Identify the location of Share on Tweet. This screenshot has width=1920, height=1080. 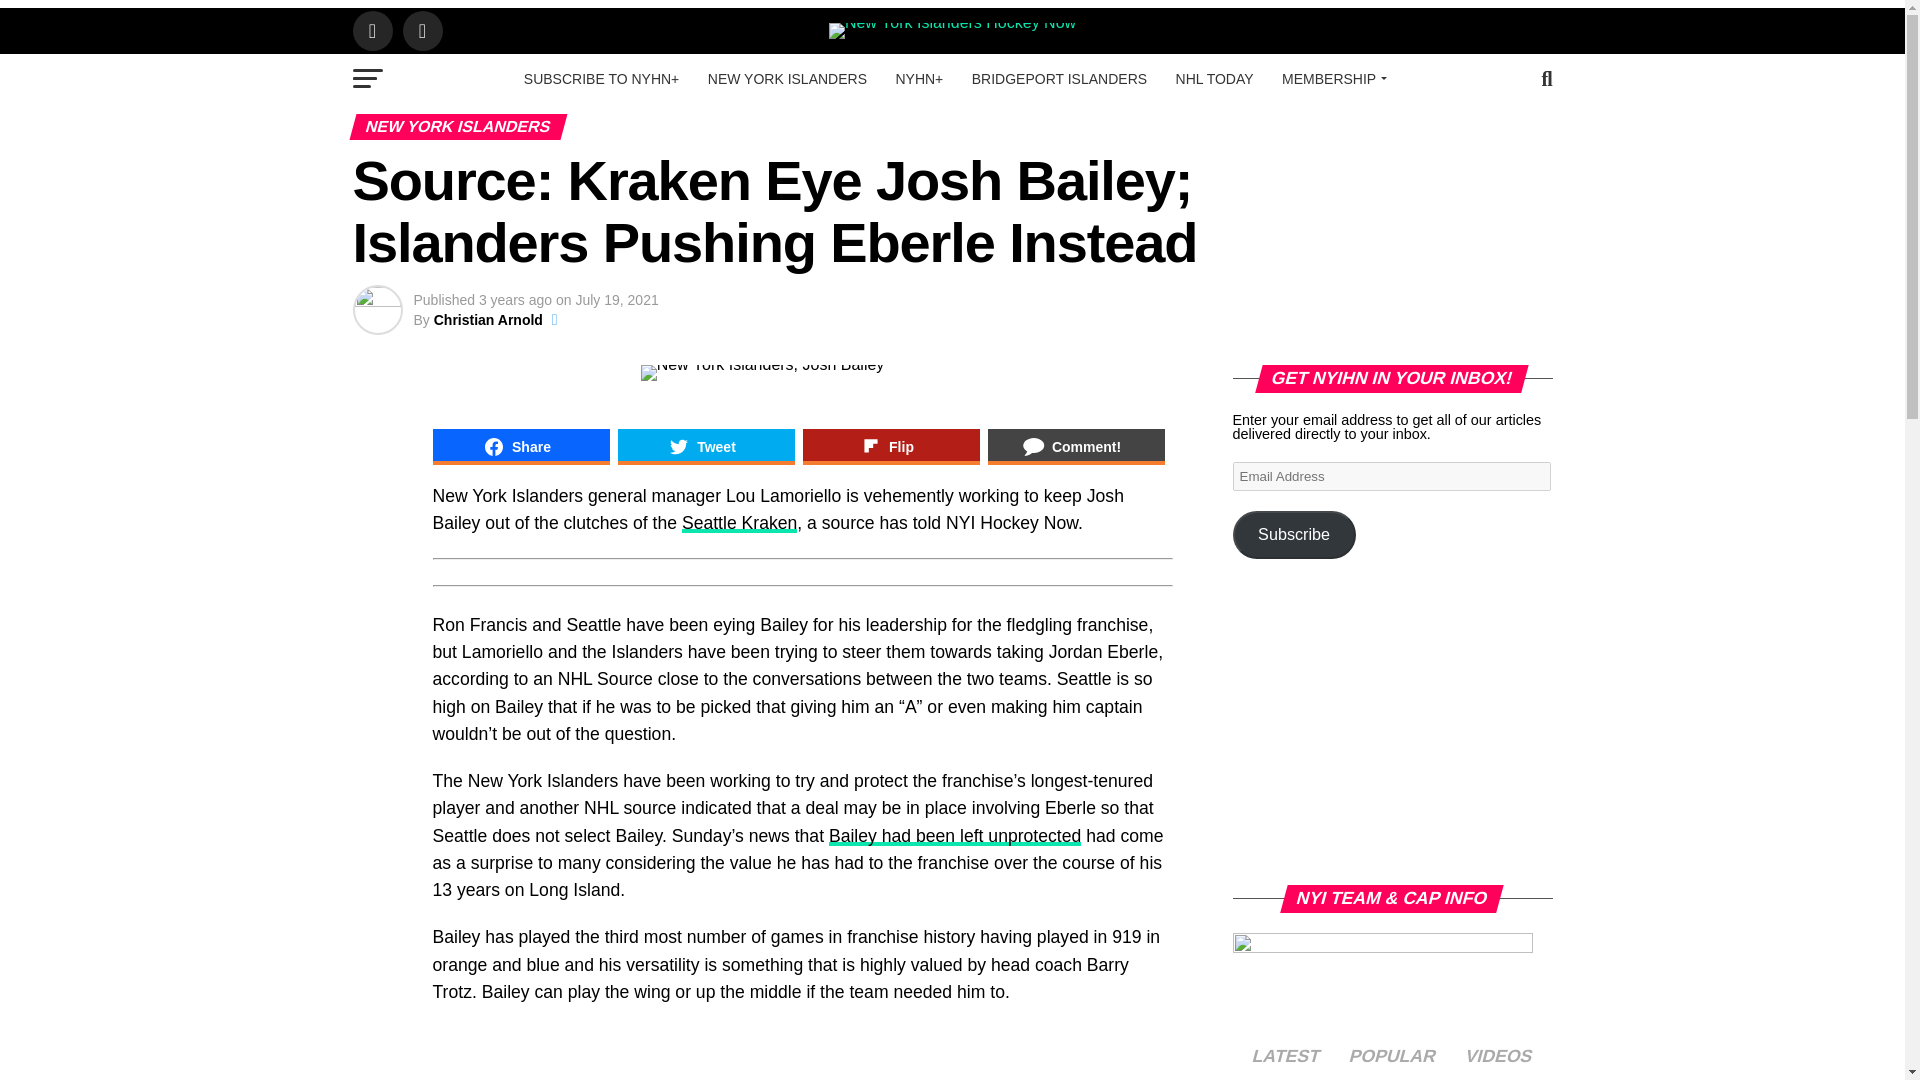
(706, 446).